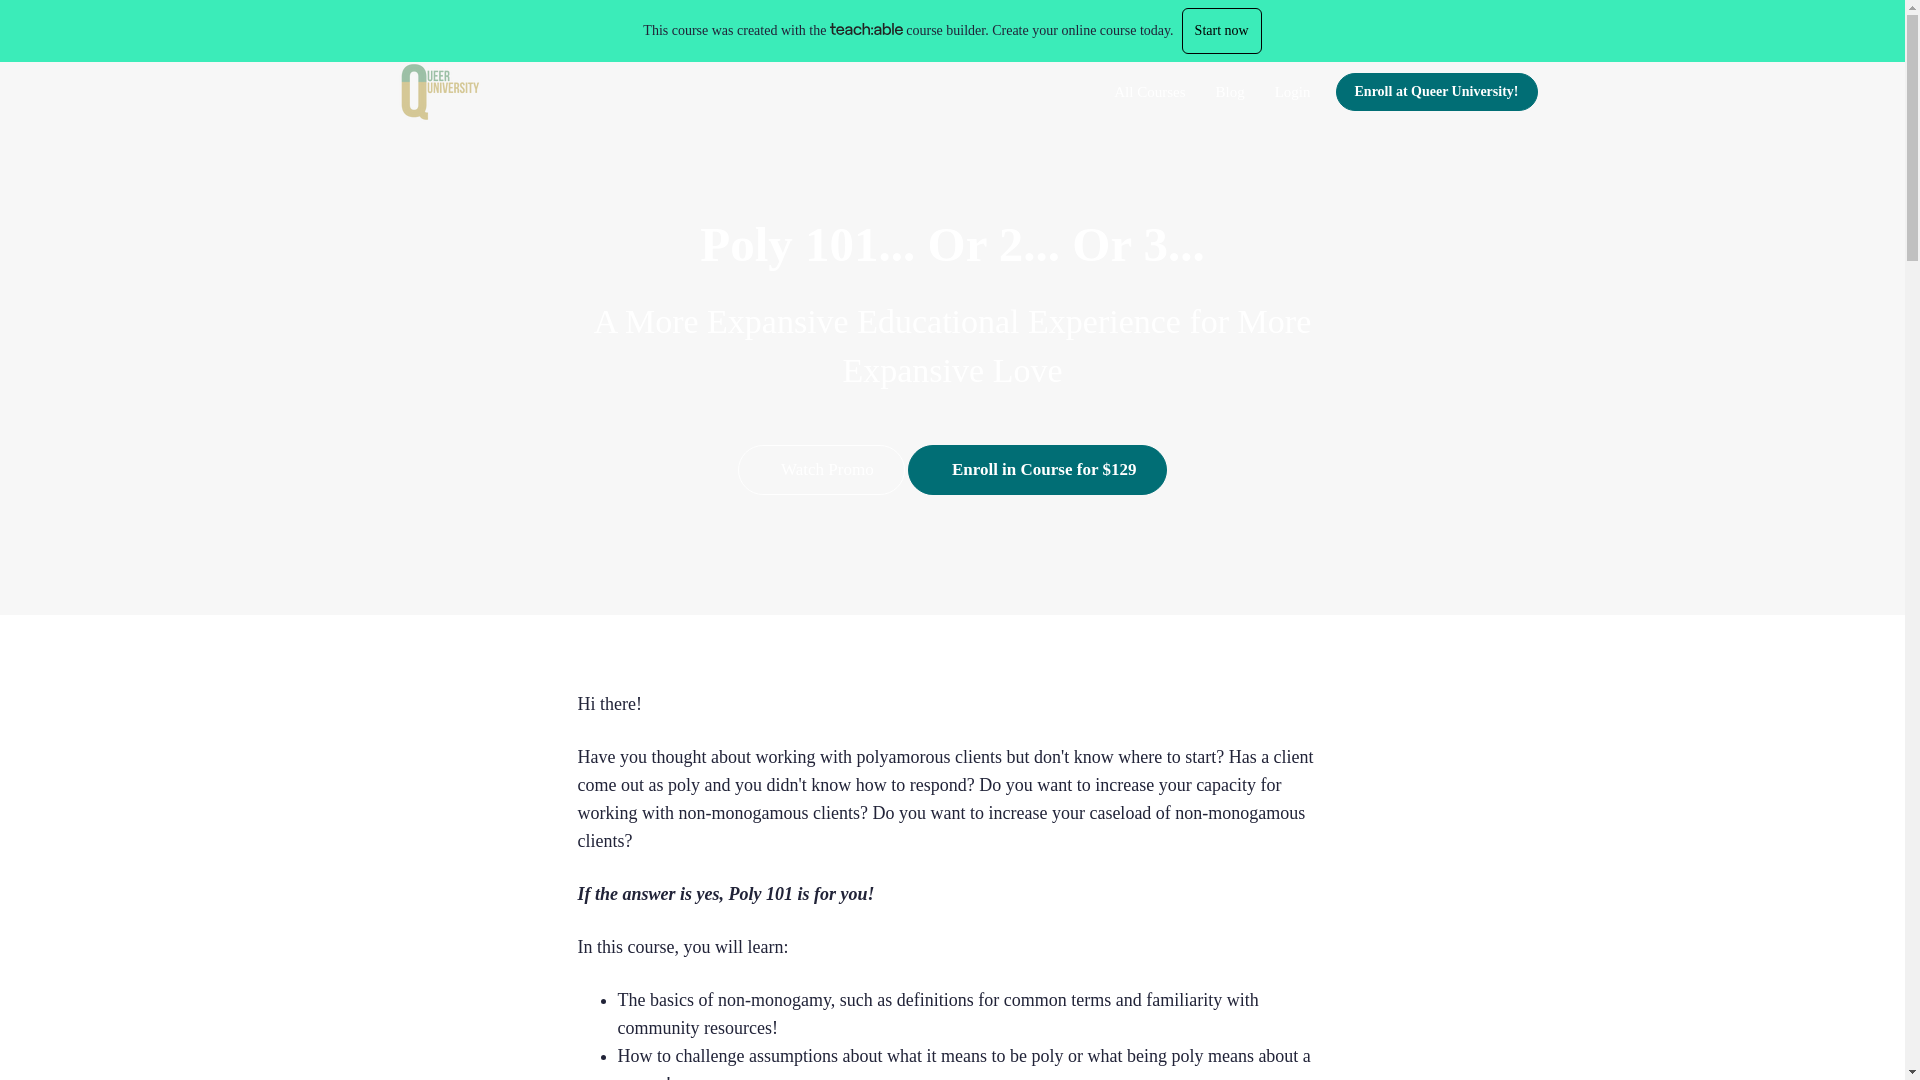 The height and width of the screenshot is (1080, 1920). Describe the element at coordinates (1149, 92) in the screenshot. I see `All Courses` at that location.